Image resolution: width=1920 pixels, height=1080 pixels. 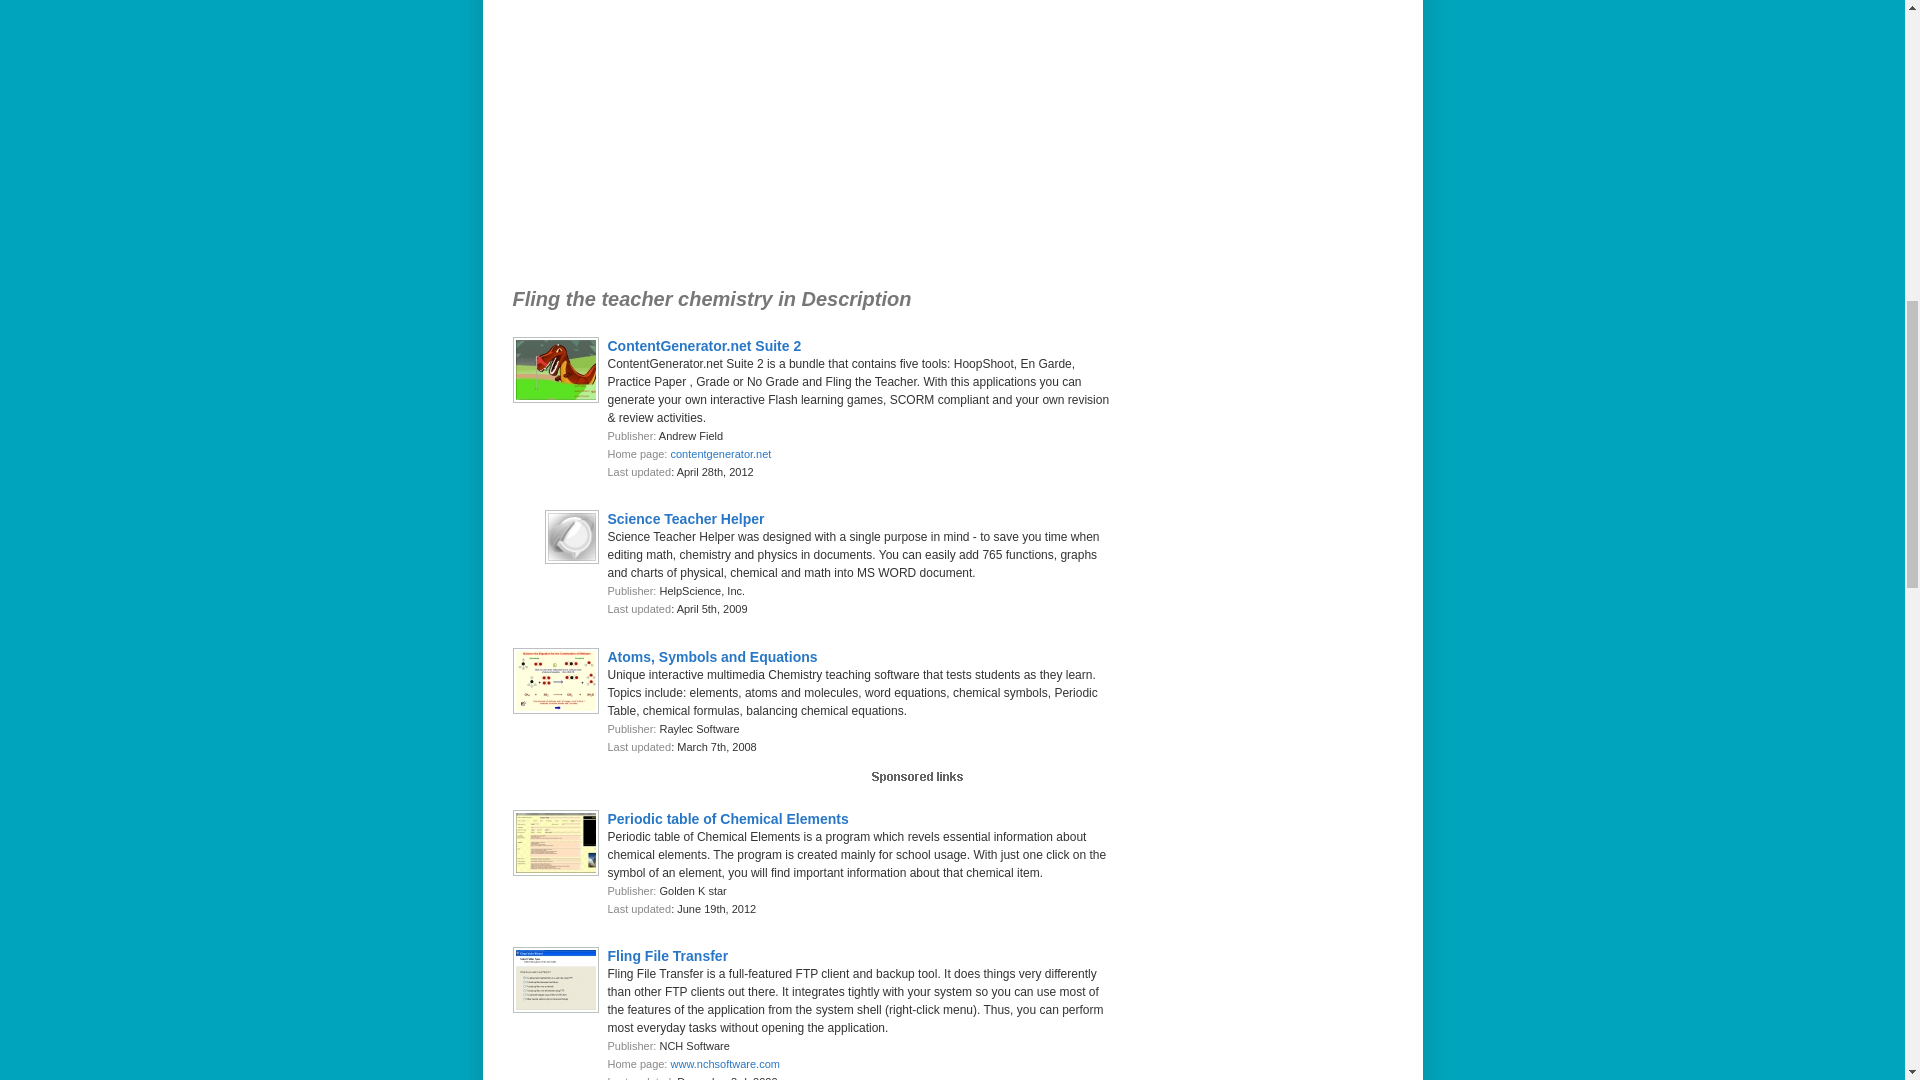 I want to click on Advertisement, so click(x=783, y=138).